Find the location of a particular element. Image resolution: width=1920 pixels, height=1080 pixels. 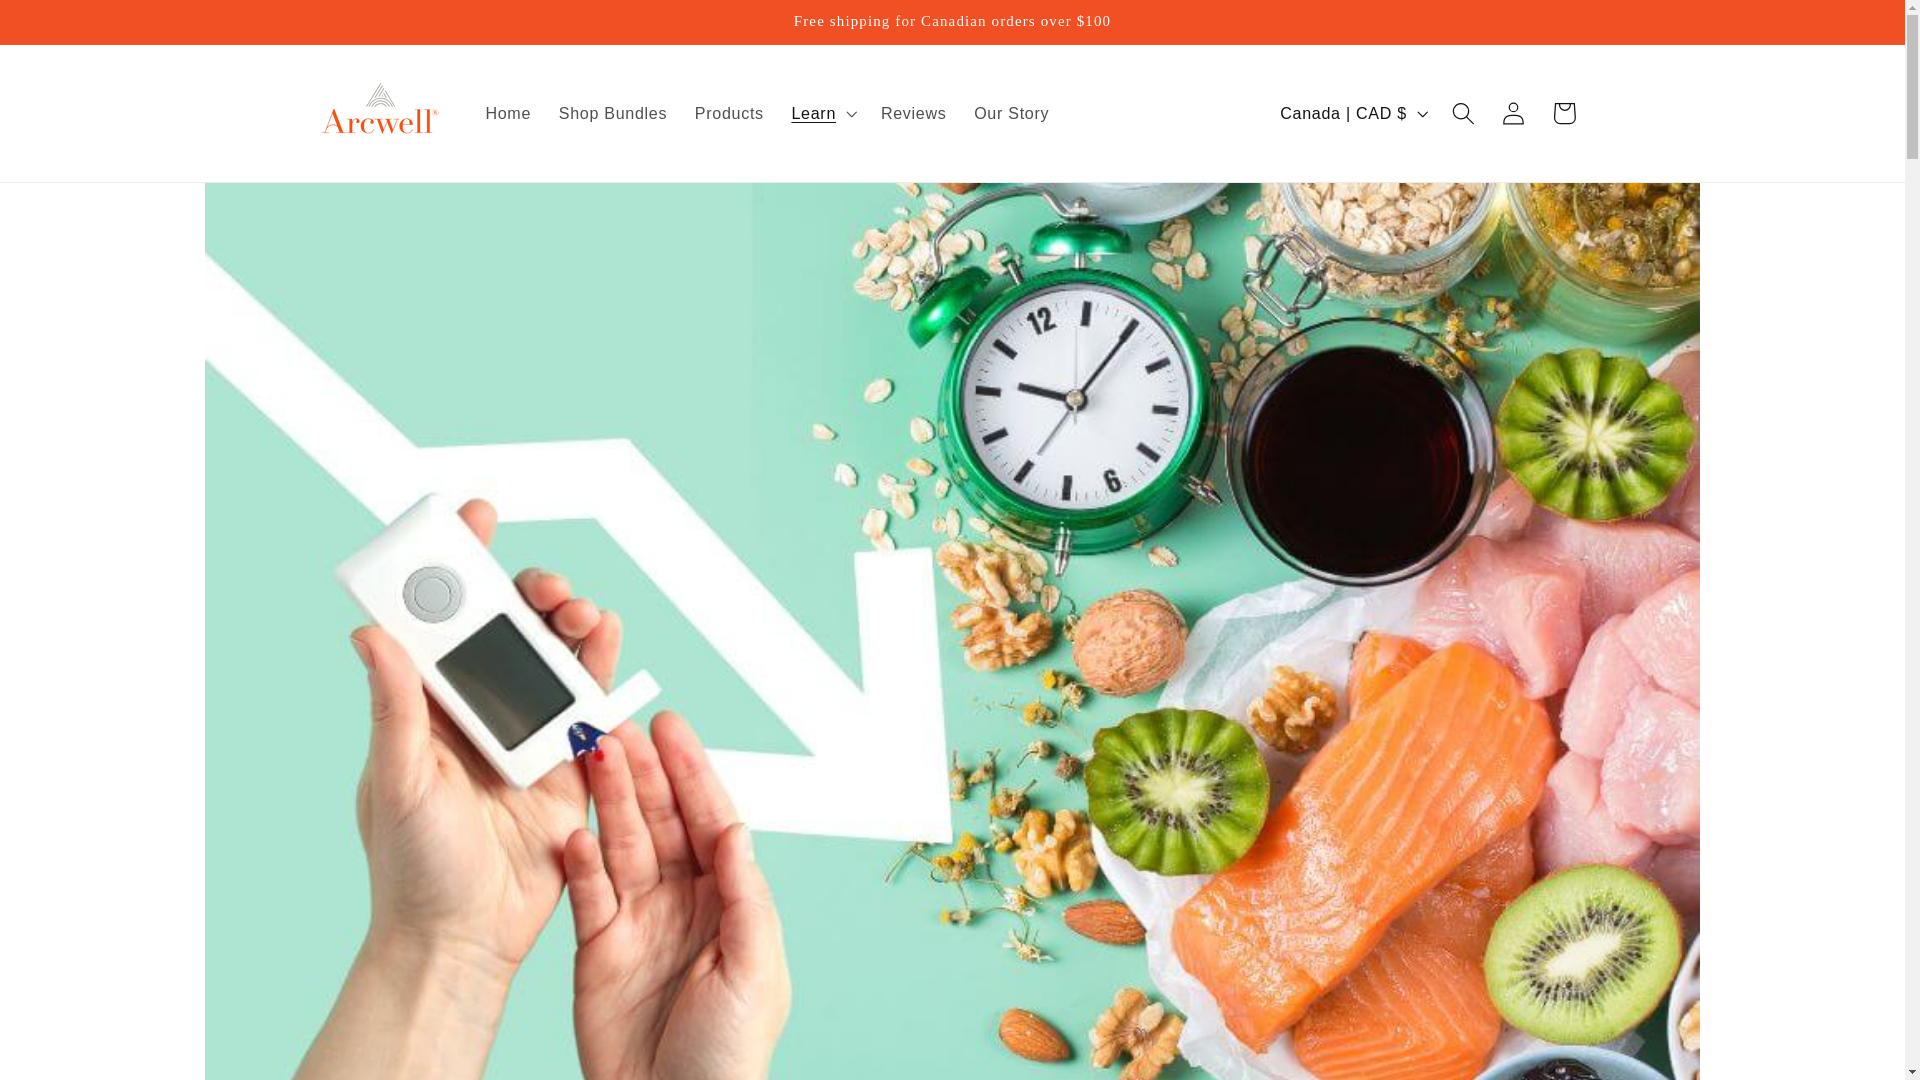

Cart is located at coordinates (1564, 113).